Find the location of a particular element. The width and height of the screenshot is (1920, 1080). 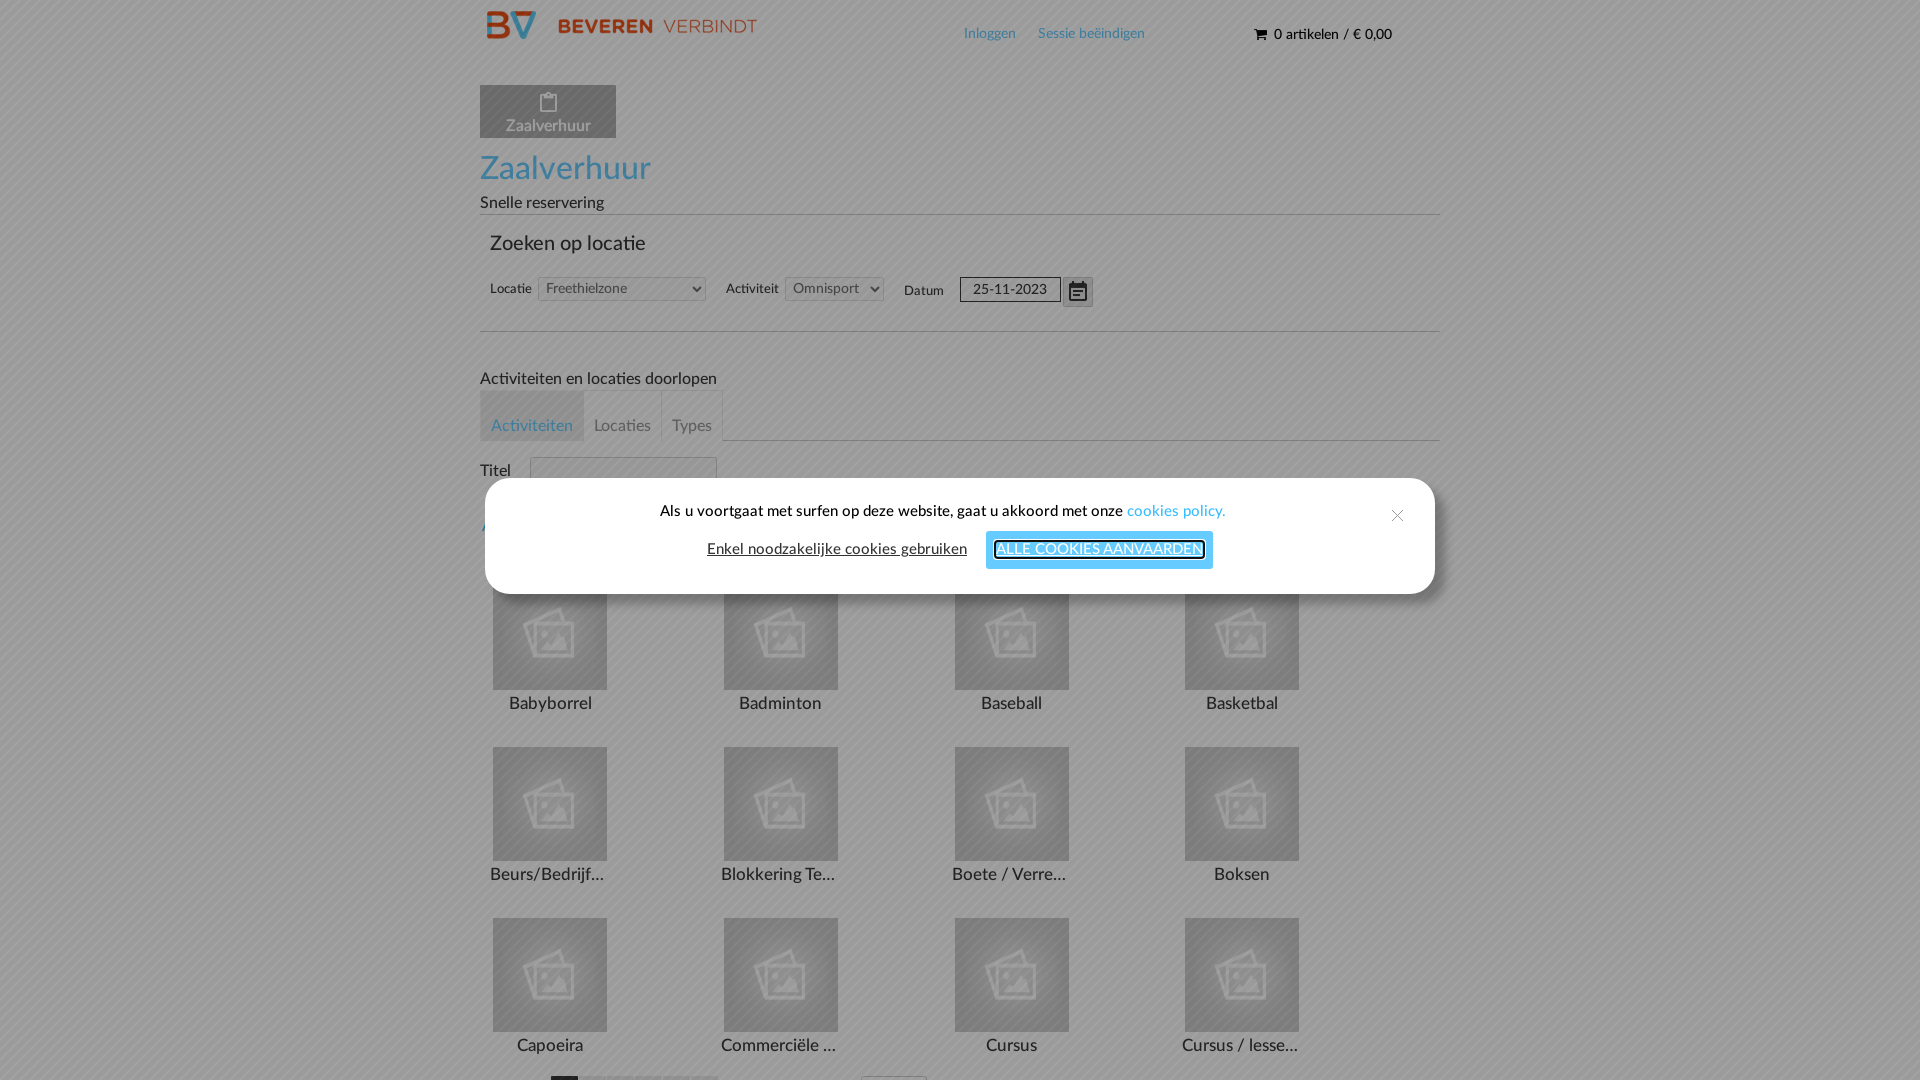

V is located at coordinates (1243, 526).